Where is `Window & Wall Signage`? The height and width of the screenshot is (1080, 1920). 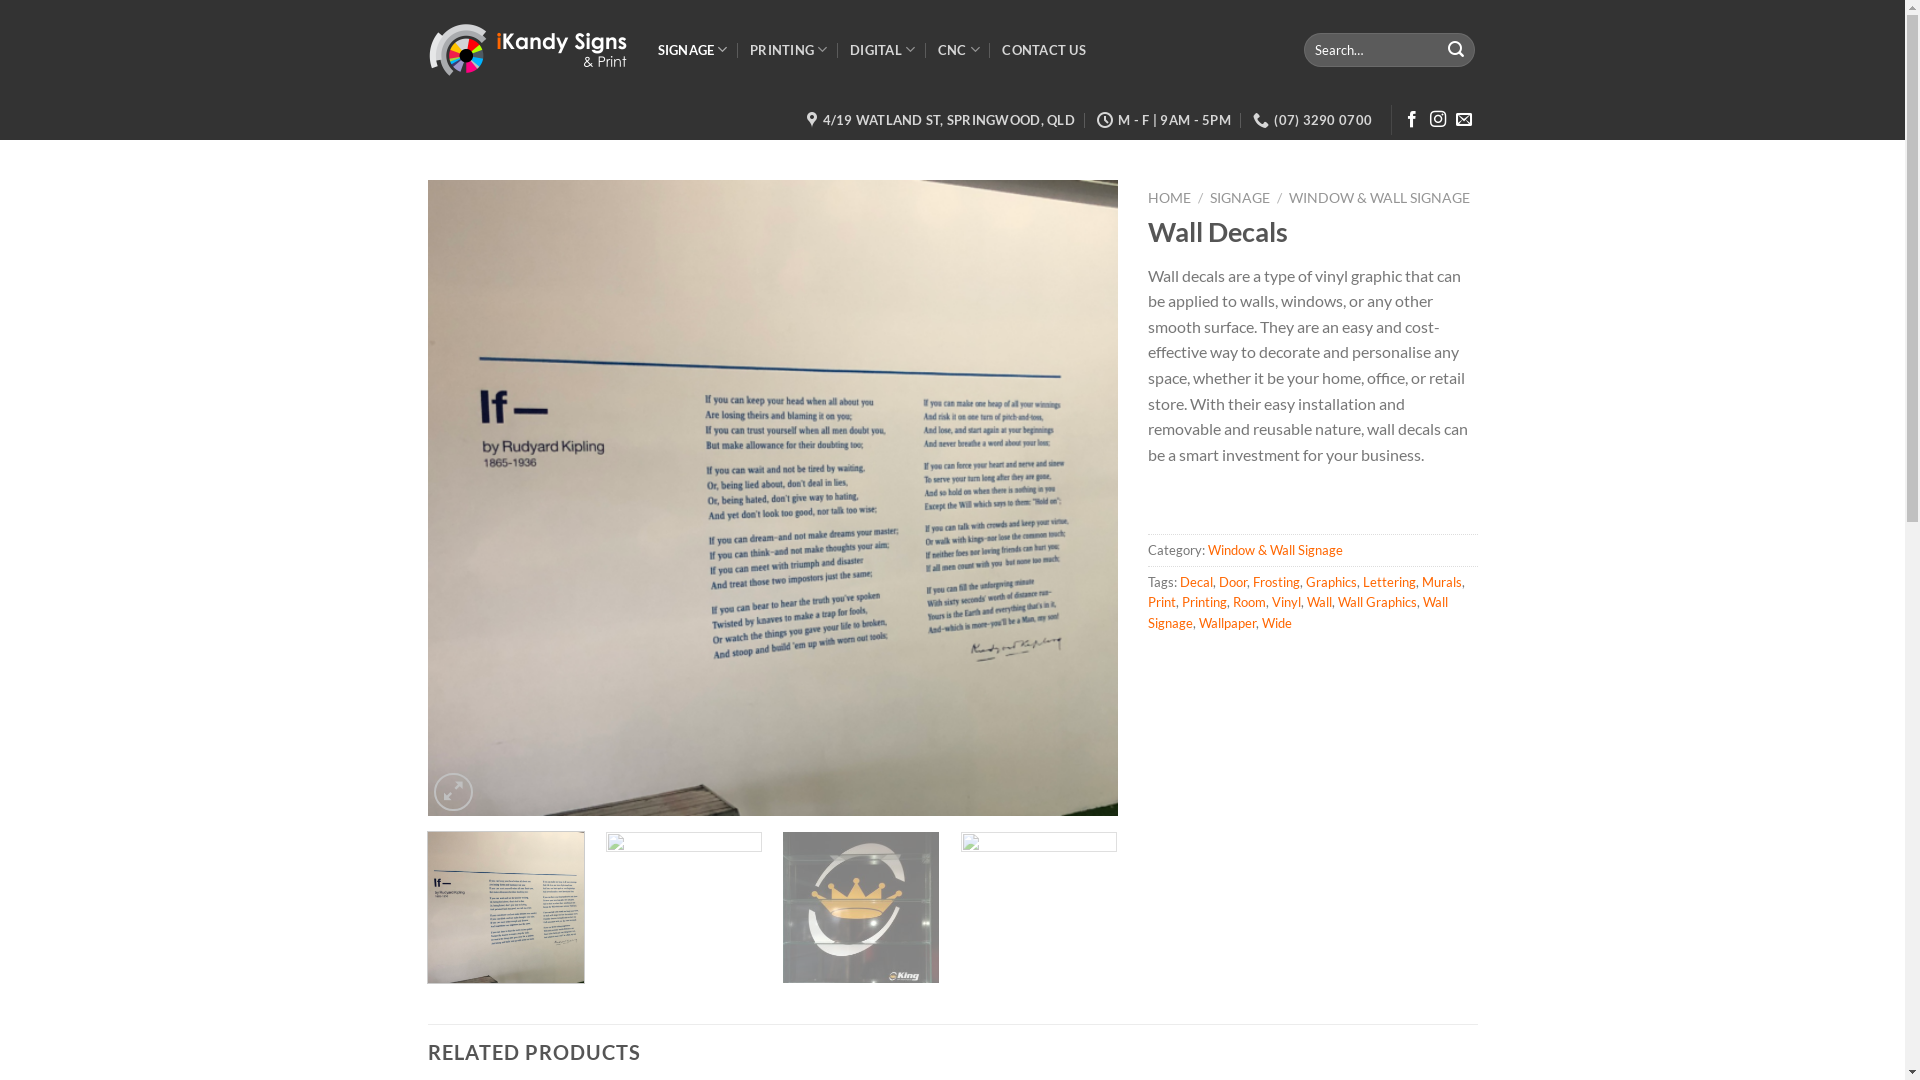 Window & Wall Signage is located at coordinates (1276, 550).